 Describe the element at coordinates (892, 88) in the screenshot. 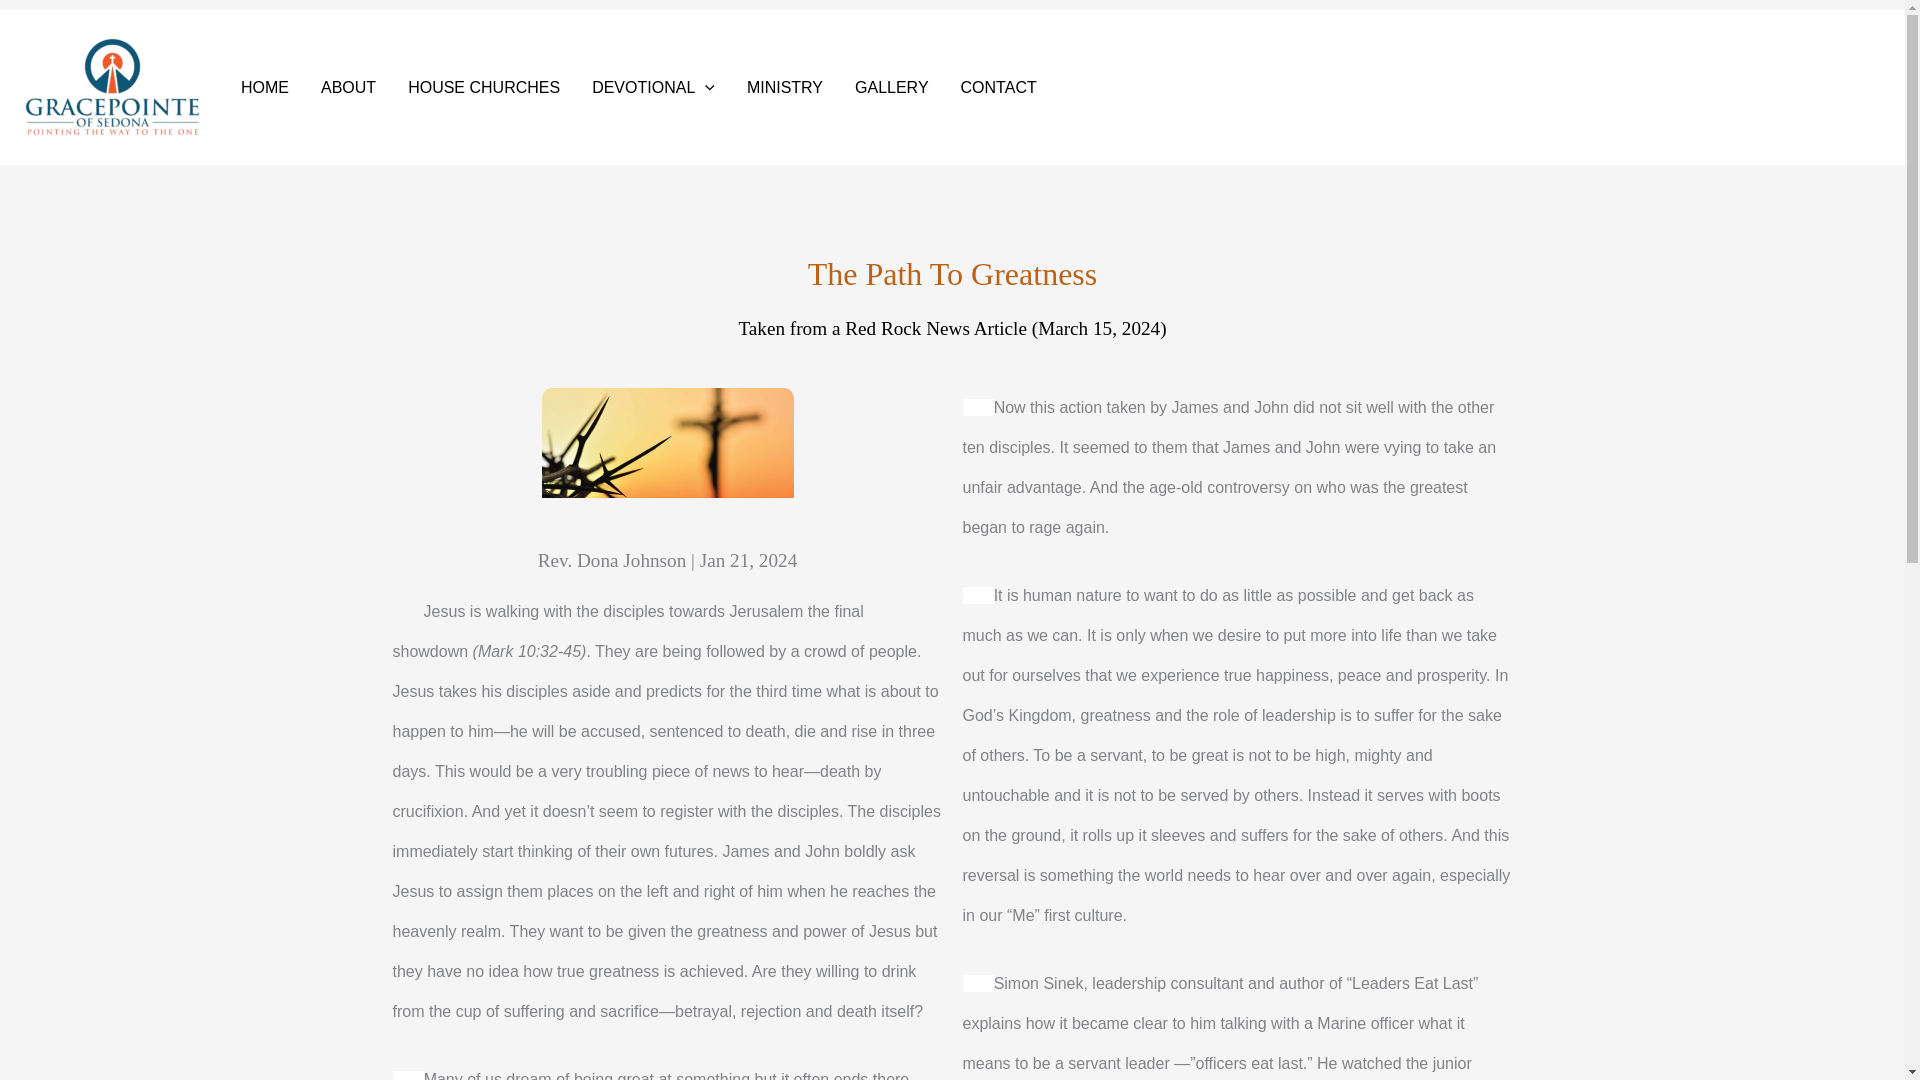

I see `GALLERY` at that location.